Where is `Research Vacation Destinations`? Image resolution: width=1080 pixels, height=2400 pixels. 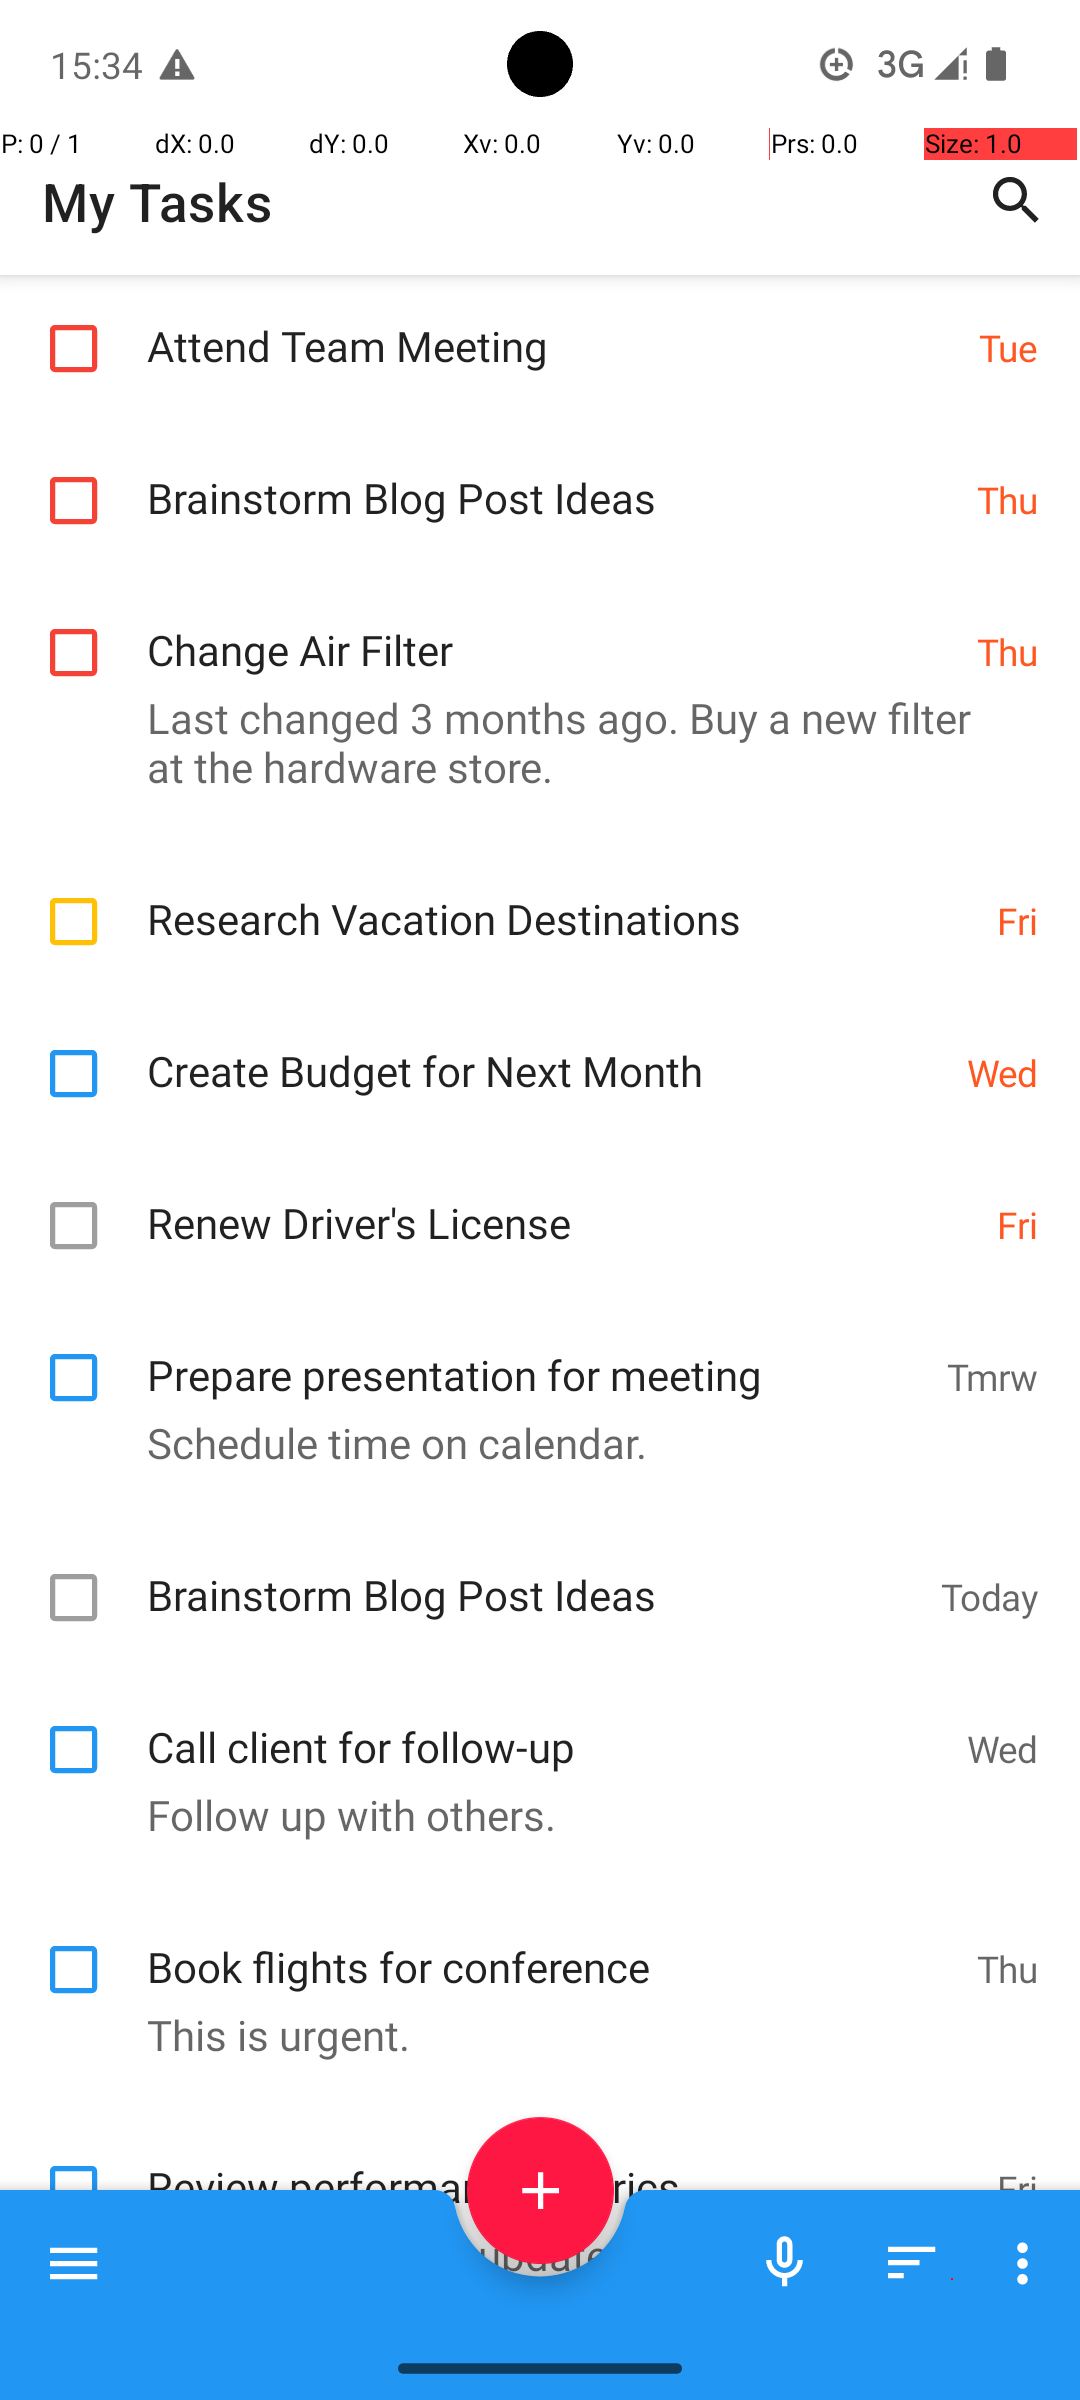
Research Vacation Destinations is located at coordinates (562, 898).